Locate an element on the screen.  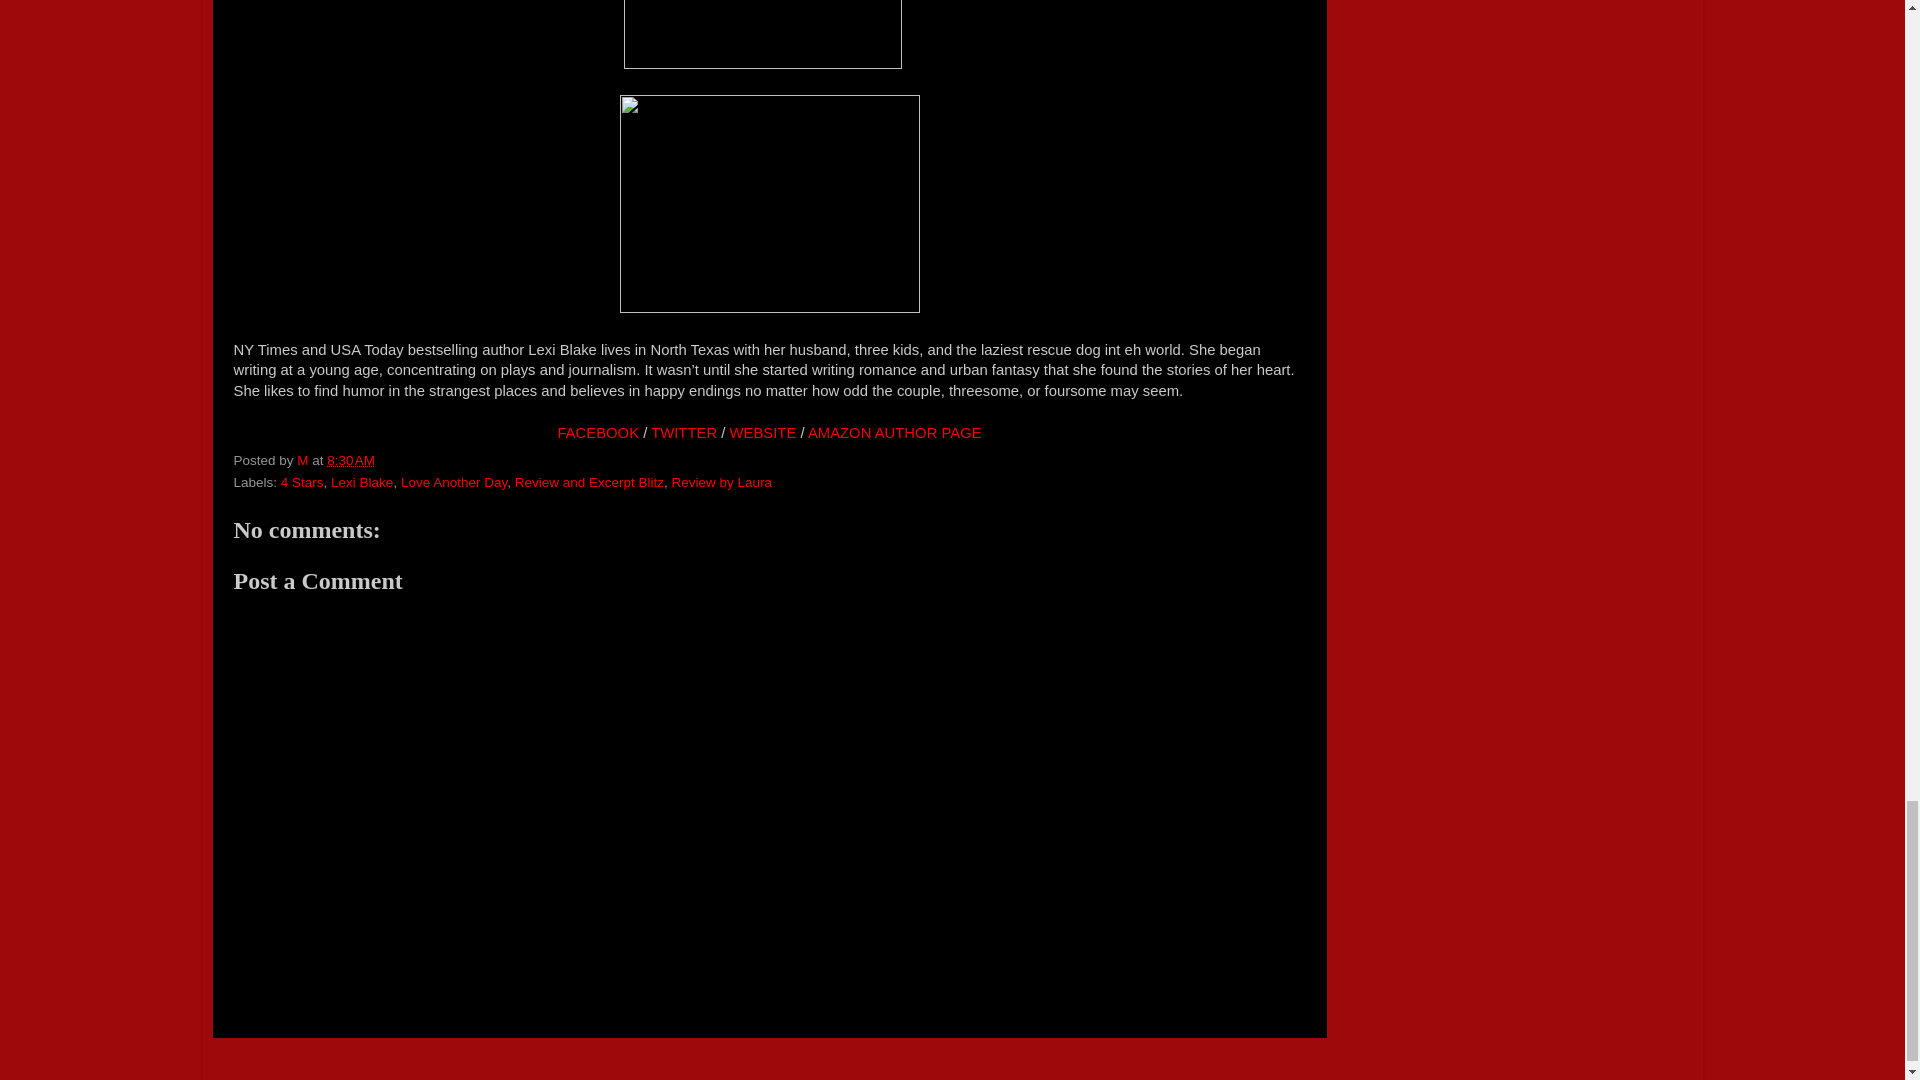
WEBSITE is located at coordinates (762, 432).